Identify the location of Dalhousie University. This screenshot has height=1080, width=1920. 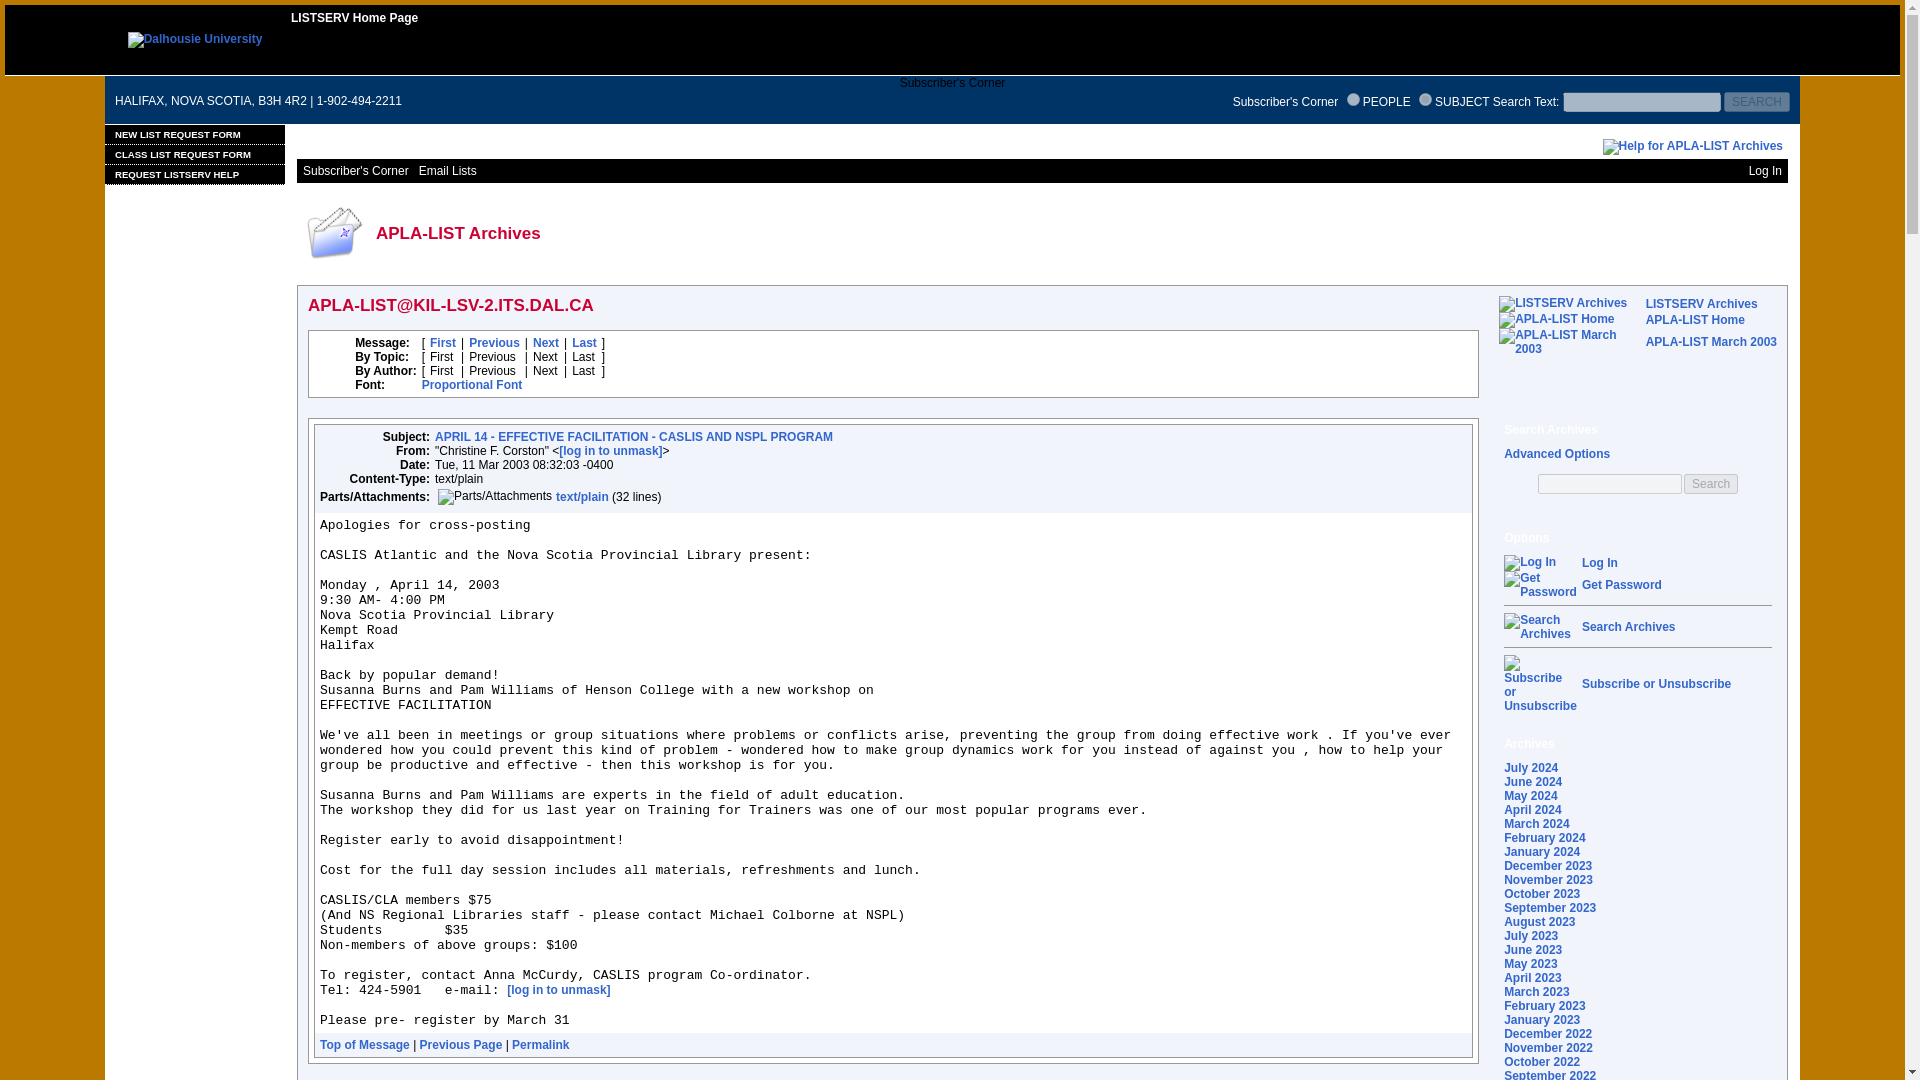
(196, 39).